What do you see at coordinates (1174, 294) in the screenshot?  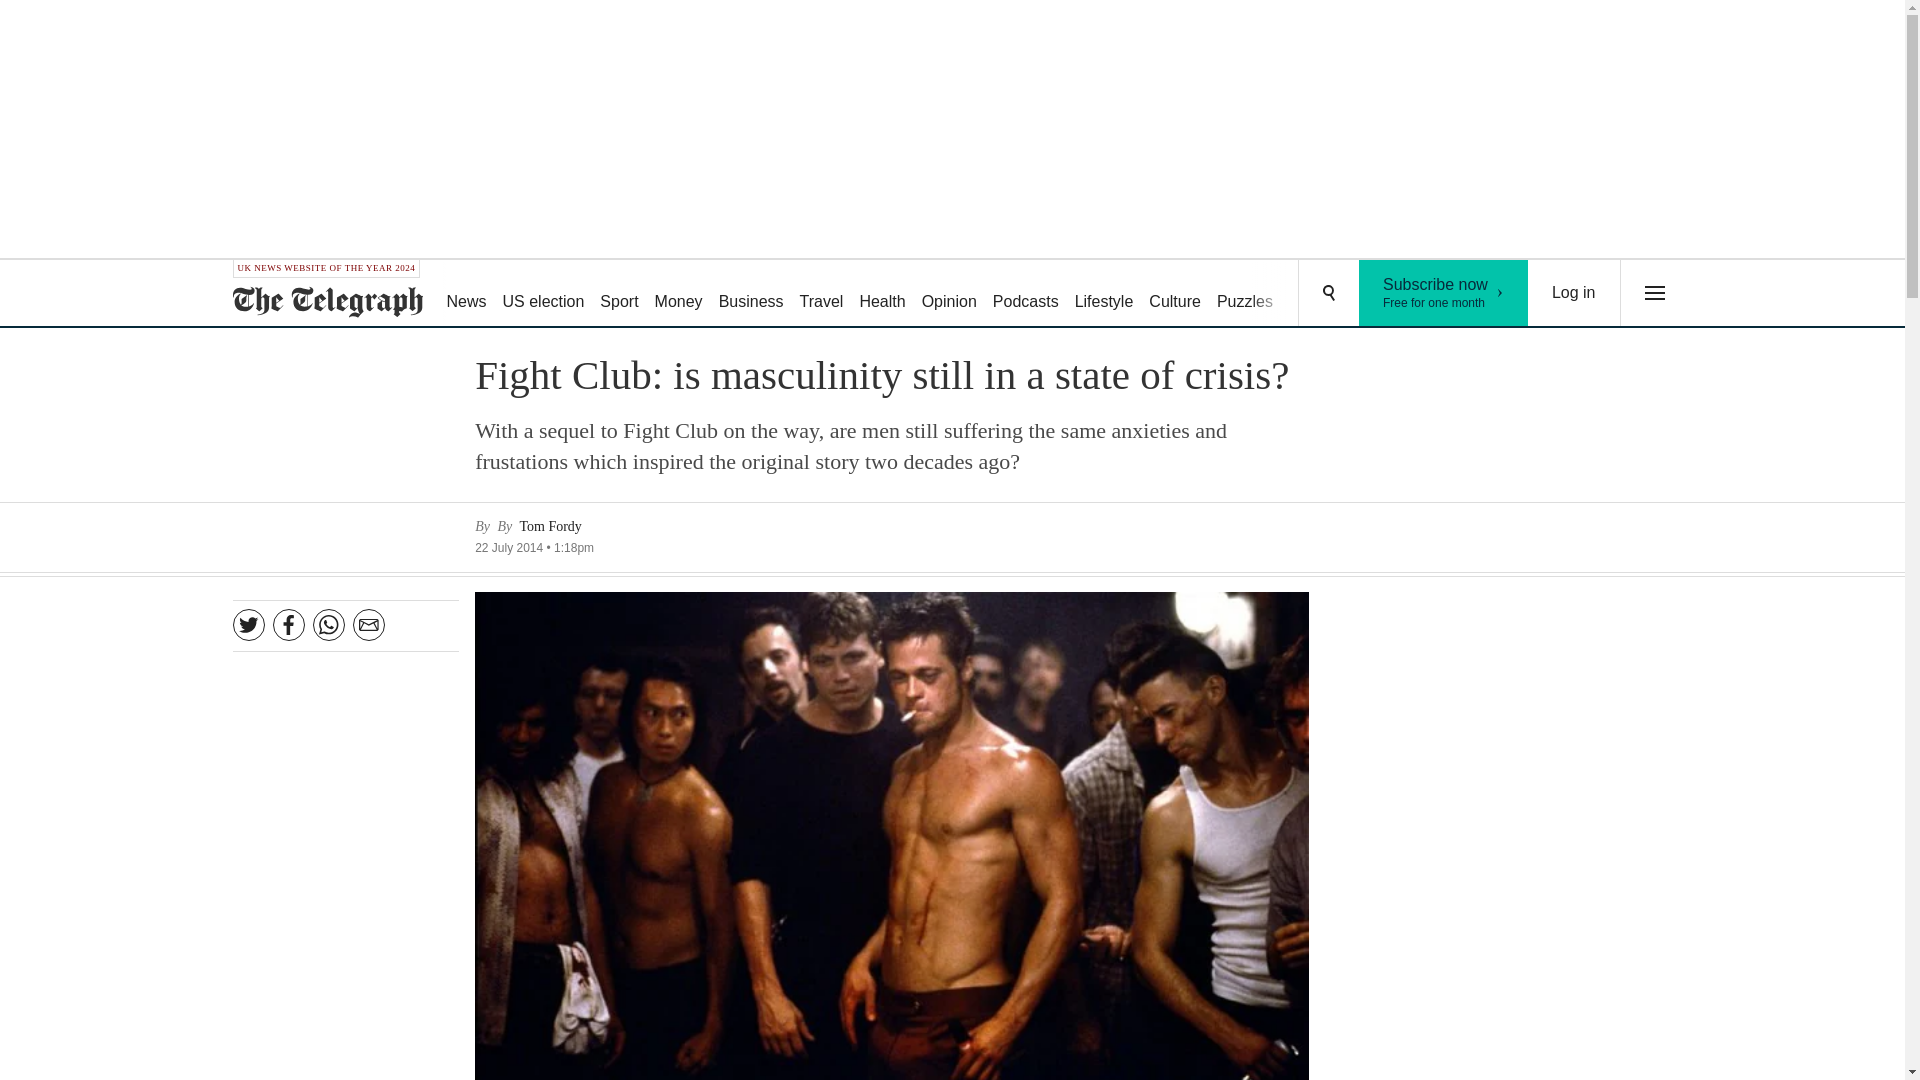 I see `Culture` at bounding box center [1174, 294].